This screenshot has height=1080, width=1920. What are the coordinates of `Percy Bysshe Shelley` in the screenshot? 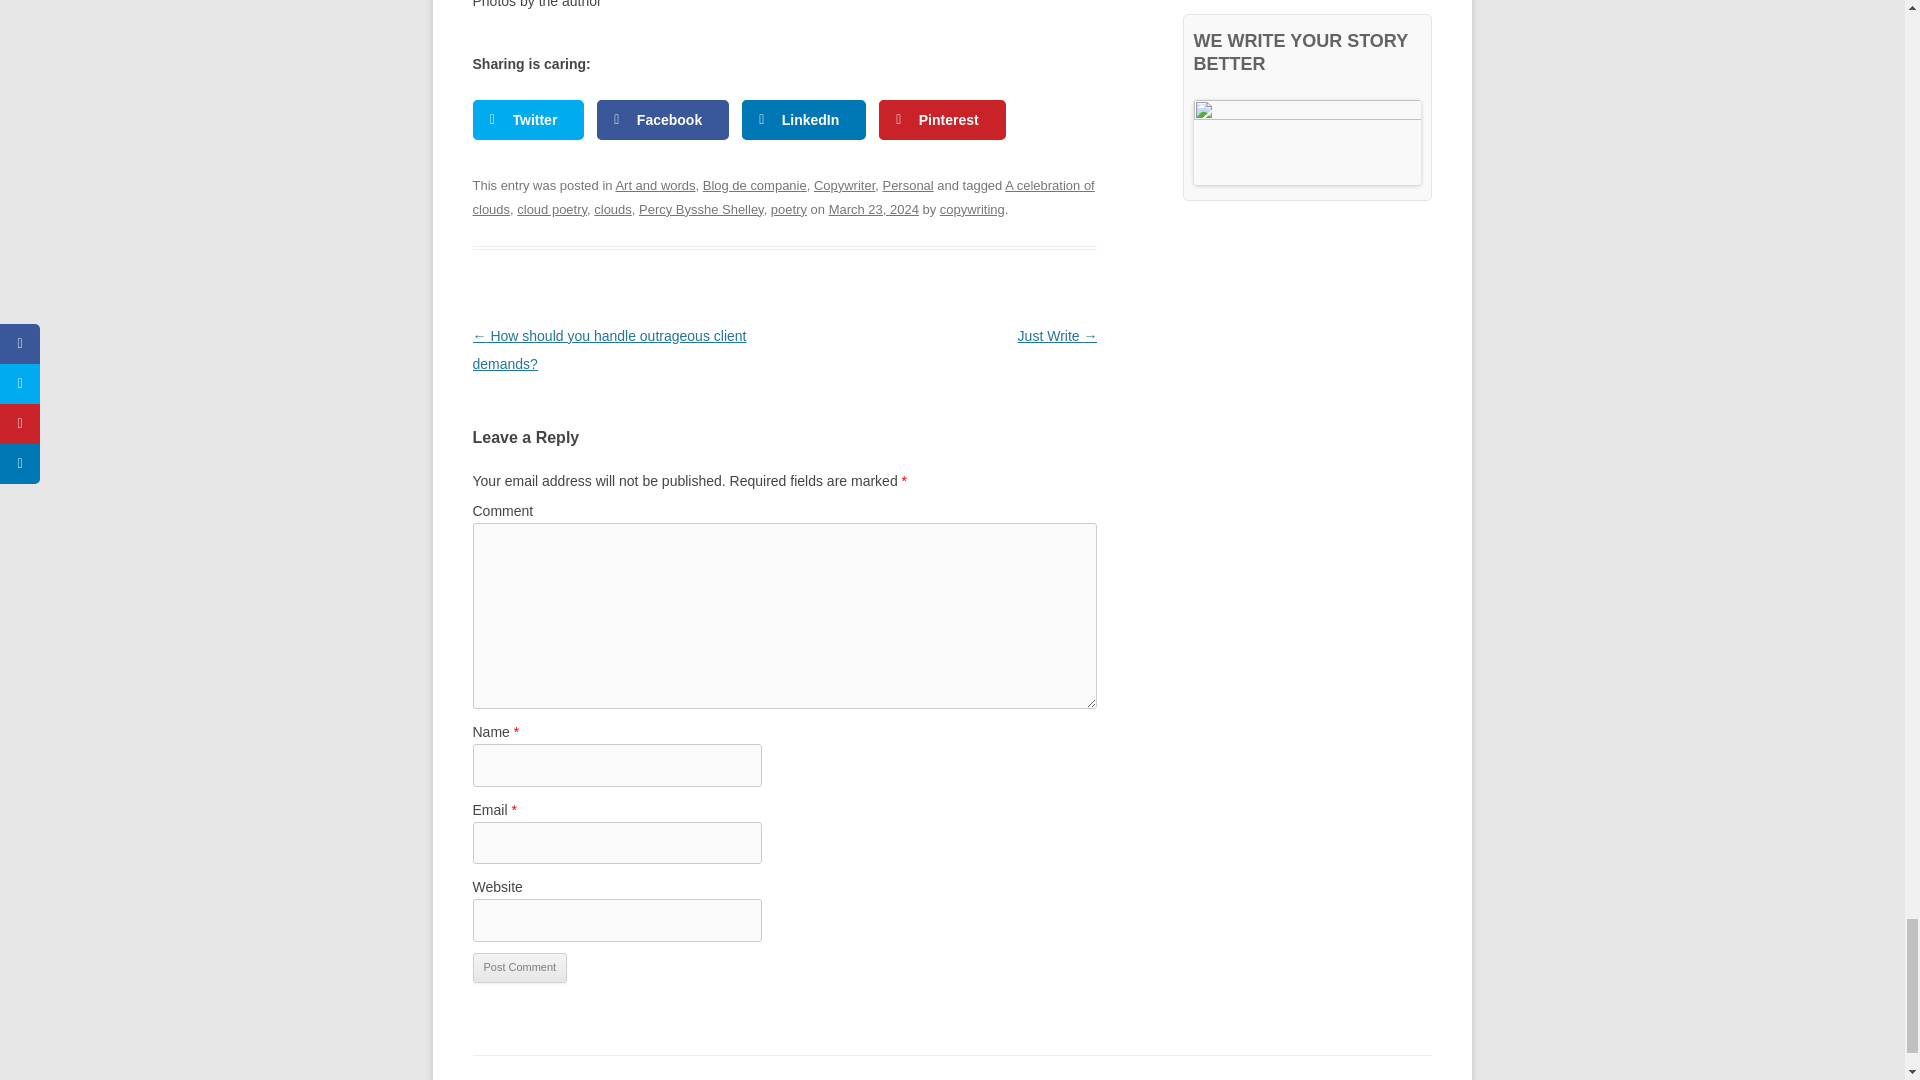 It's located at (702, 209).